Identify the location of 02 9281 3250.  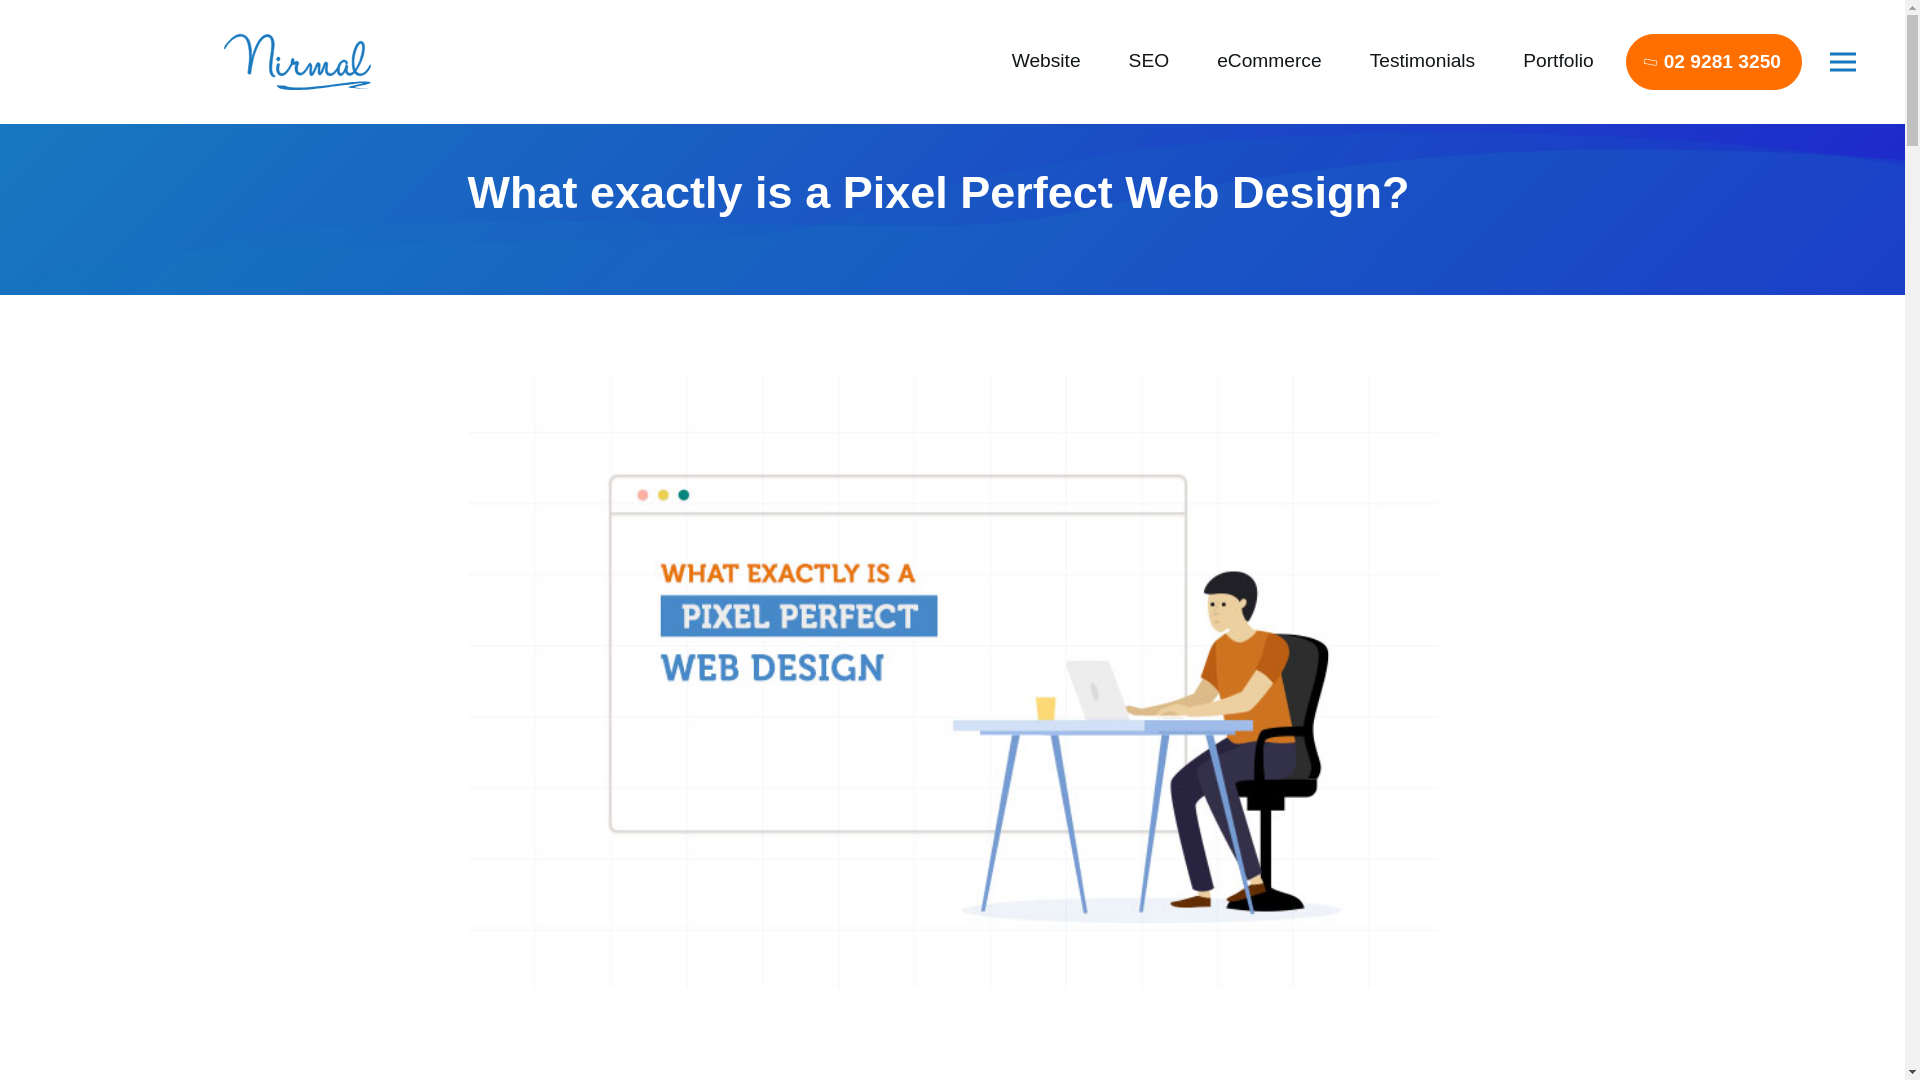
(1714, 62).